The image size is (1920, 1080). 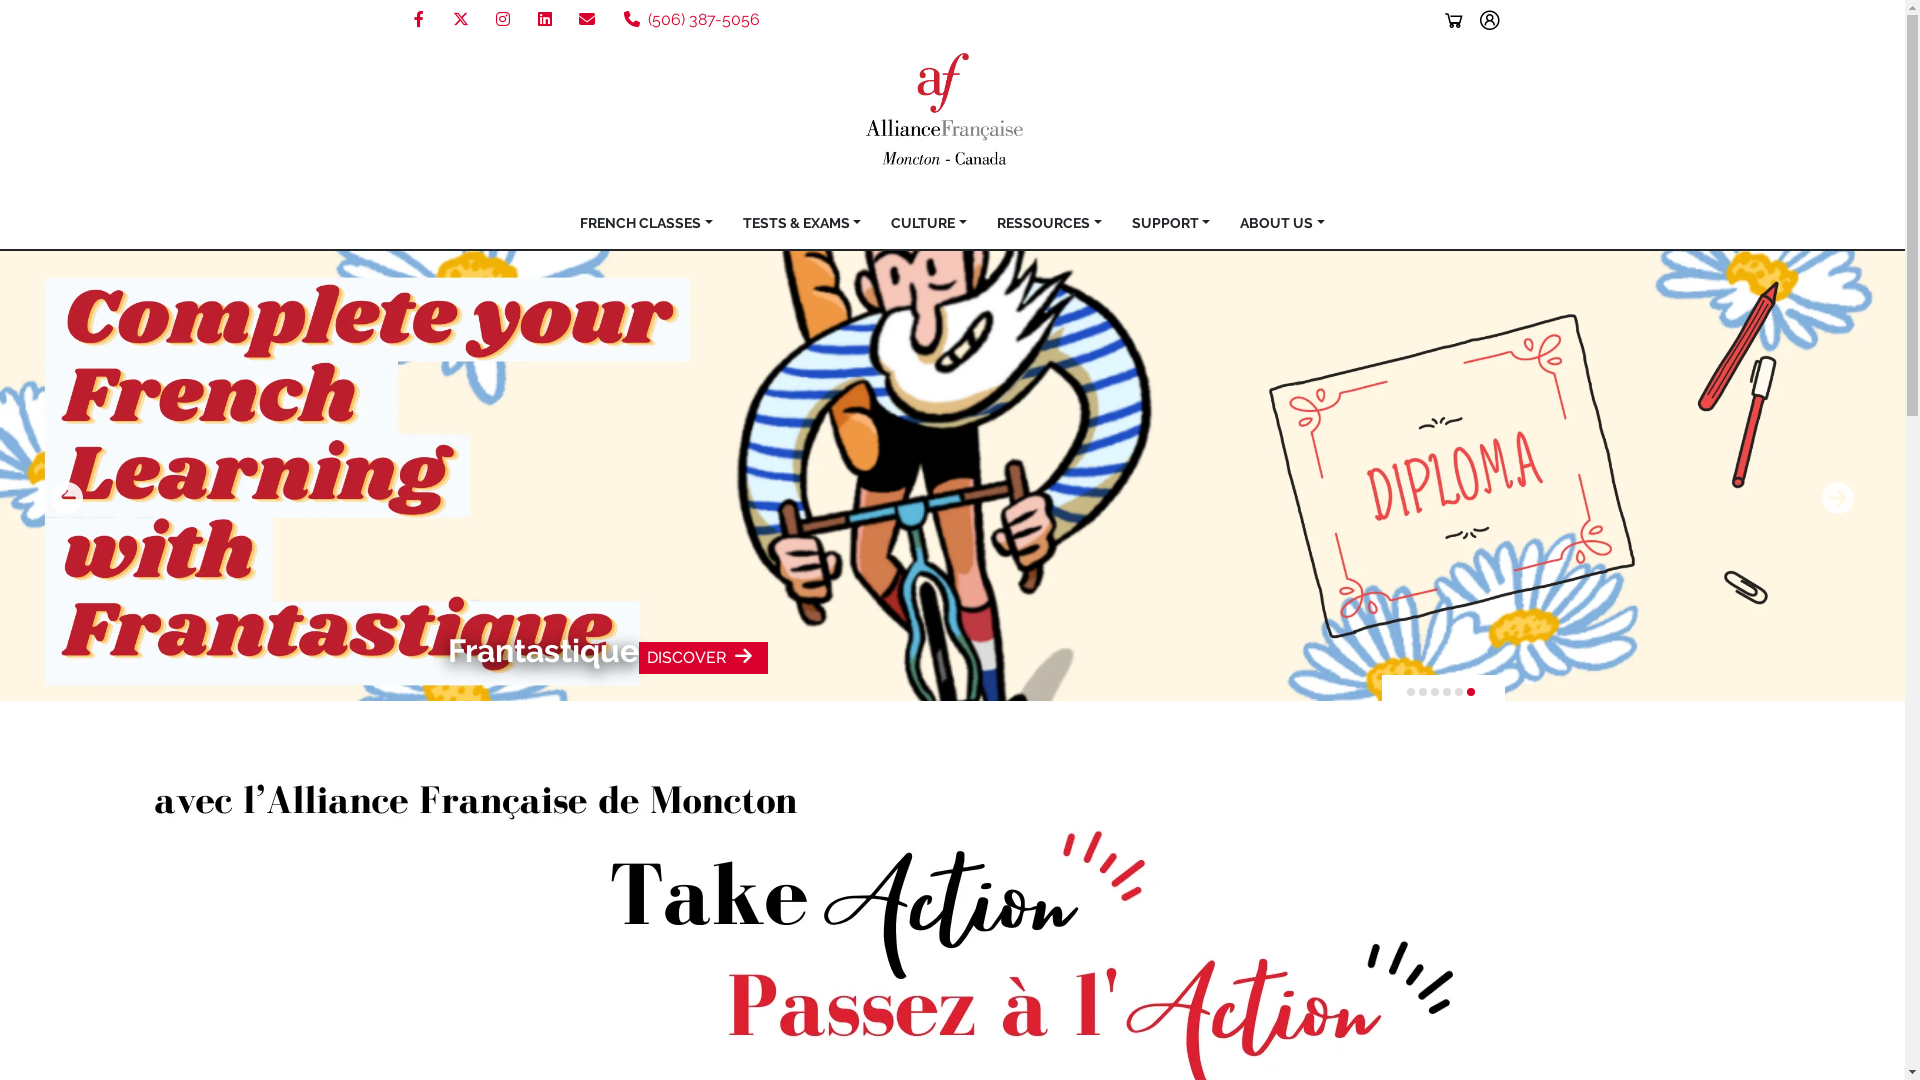 I want to click on DISCOVER, so click(x=704, y=658).